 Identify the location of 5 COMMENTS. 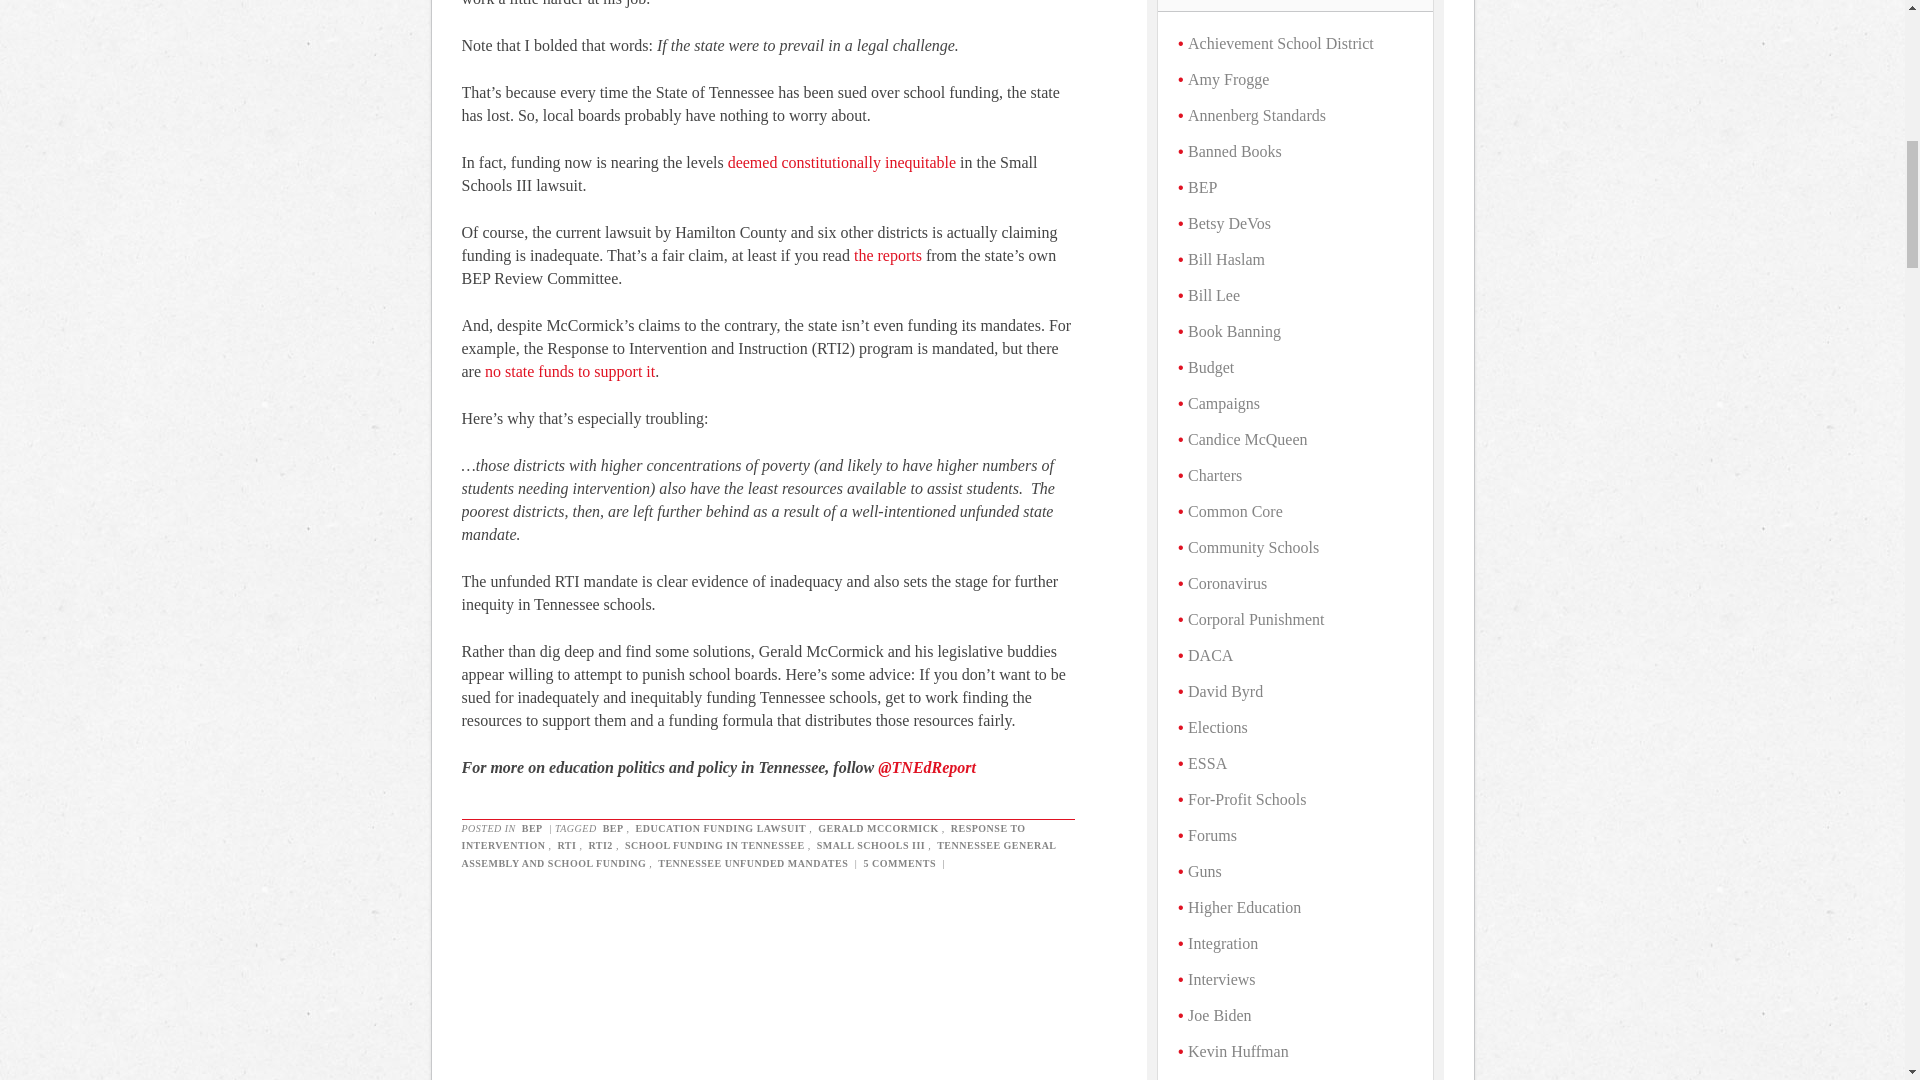
(900, 863).